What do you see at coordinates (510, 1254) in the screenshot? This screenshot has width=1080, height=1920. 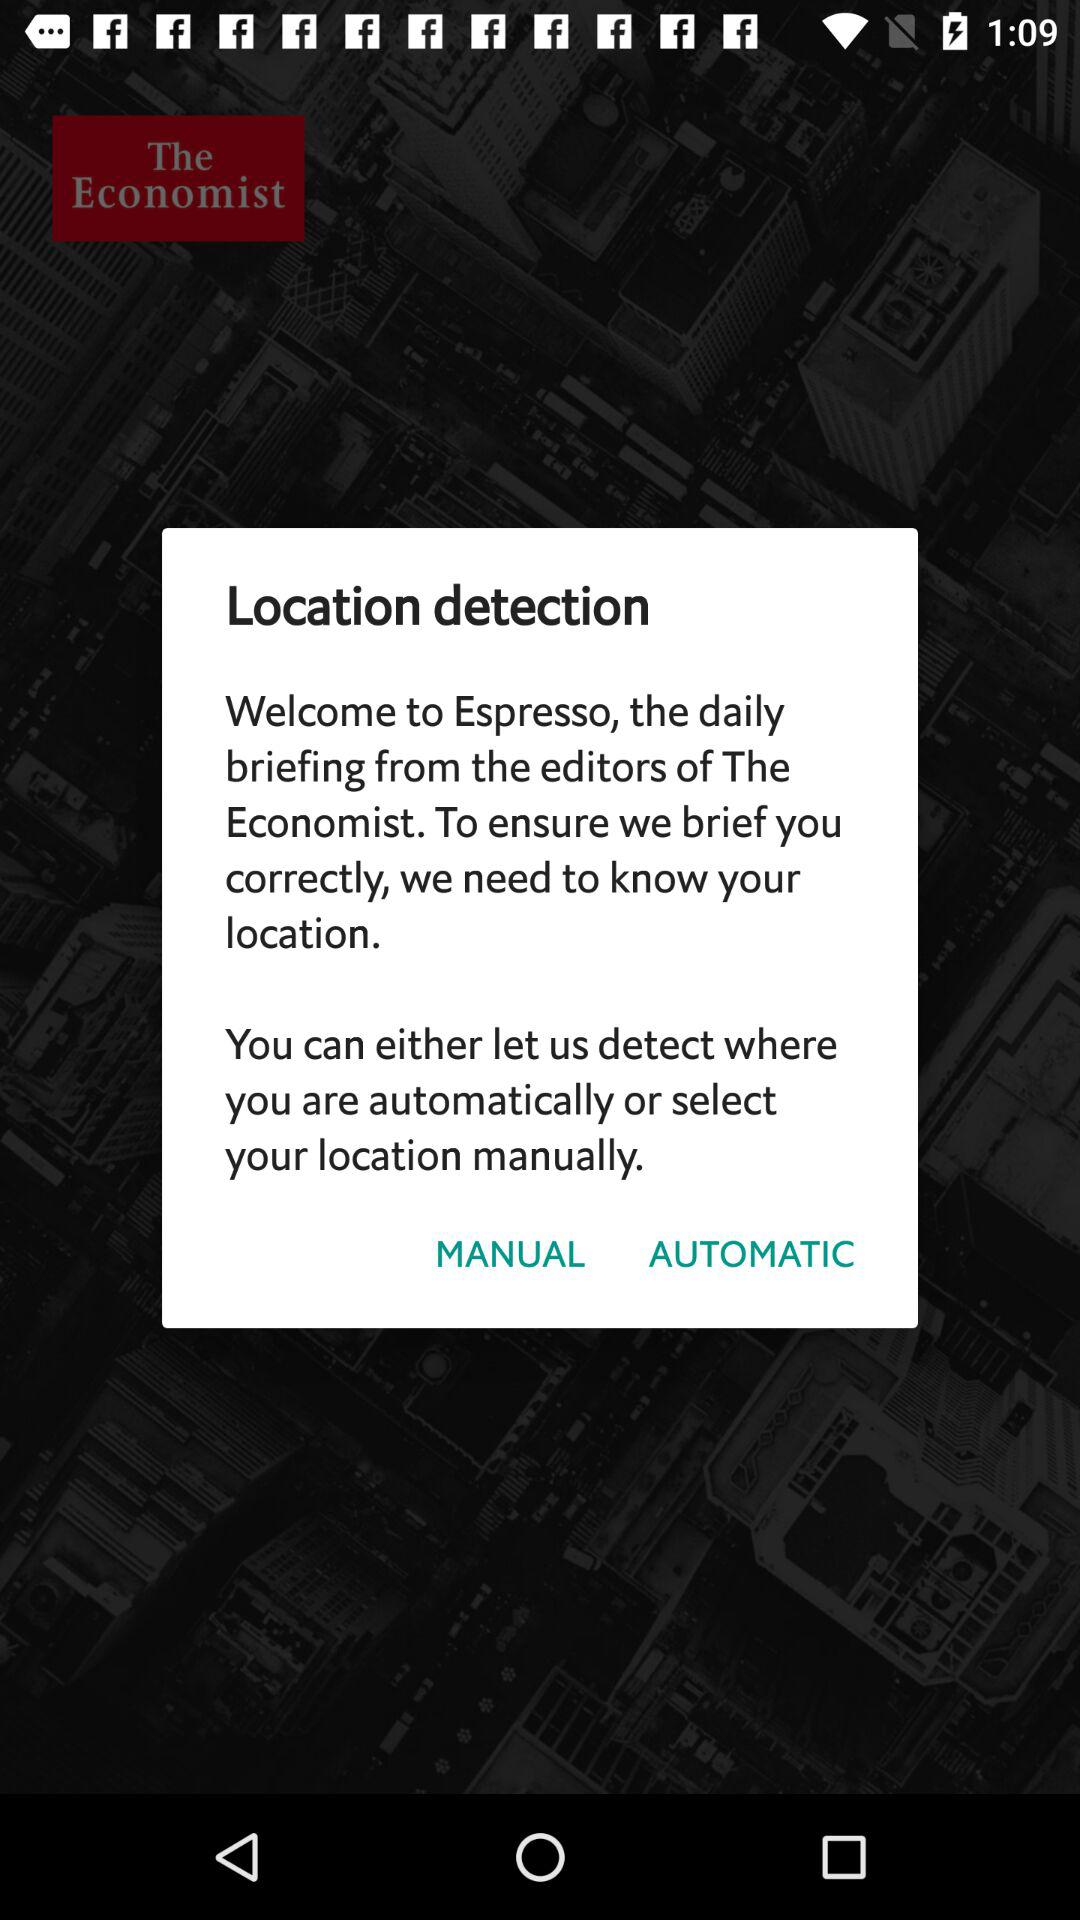 I see `click button to the left of automatic` at bounding box center [510, 1254].